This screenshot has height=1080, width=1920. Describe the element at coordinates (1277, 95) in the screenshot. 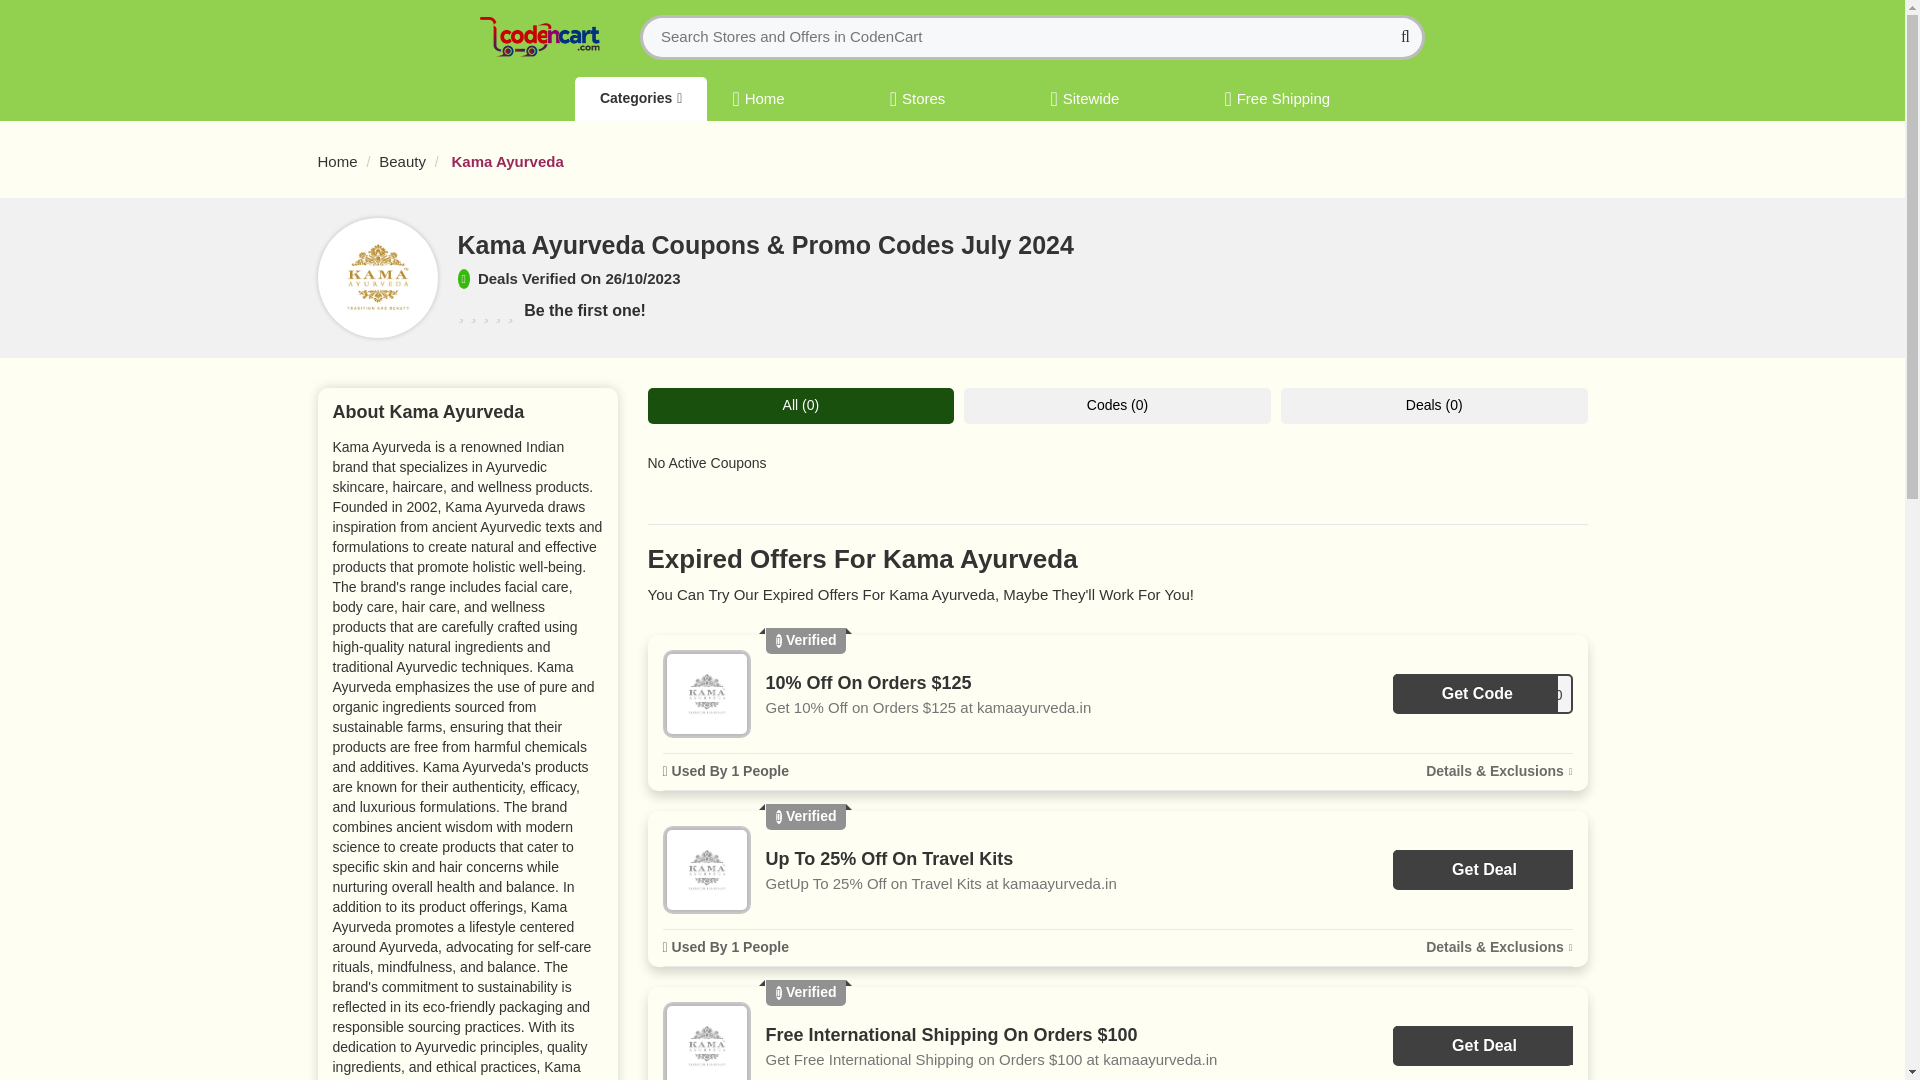

I see `Free Shipping` at that location.